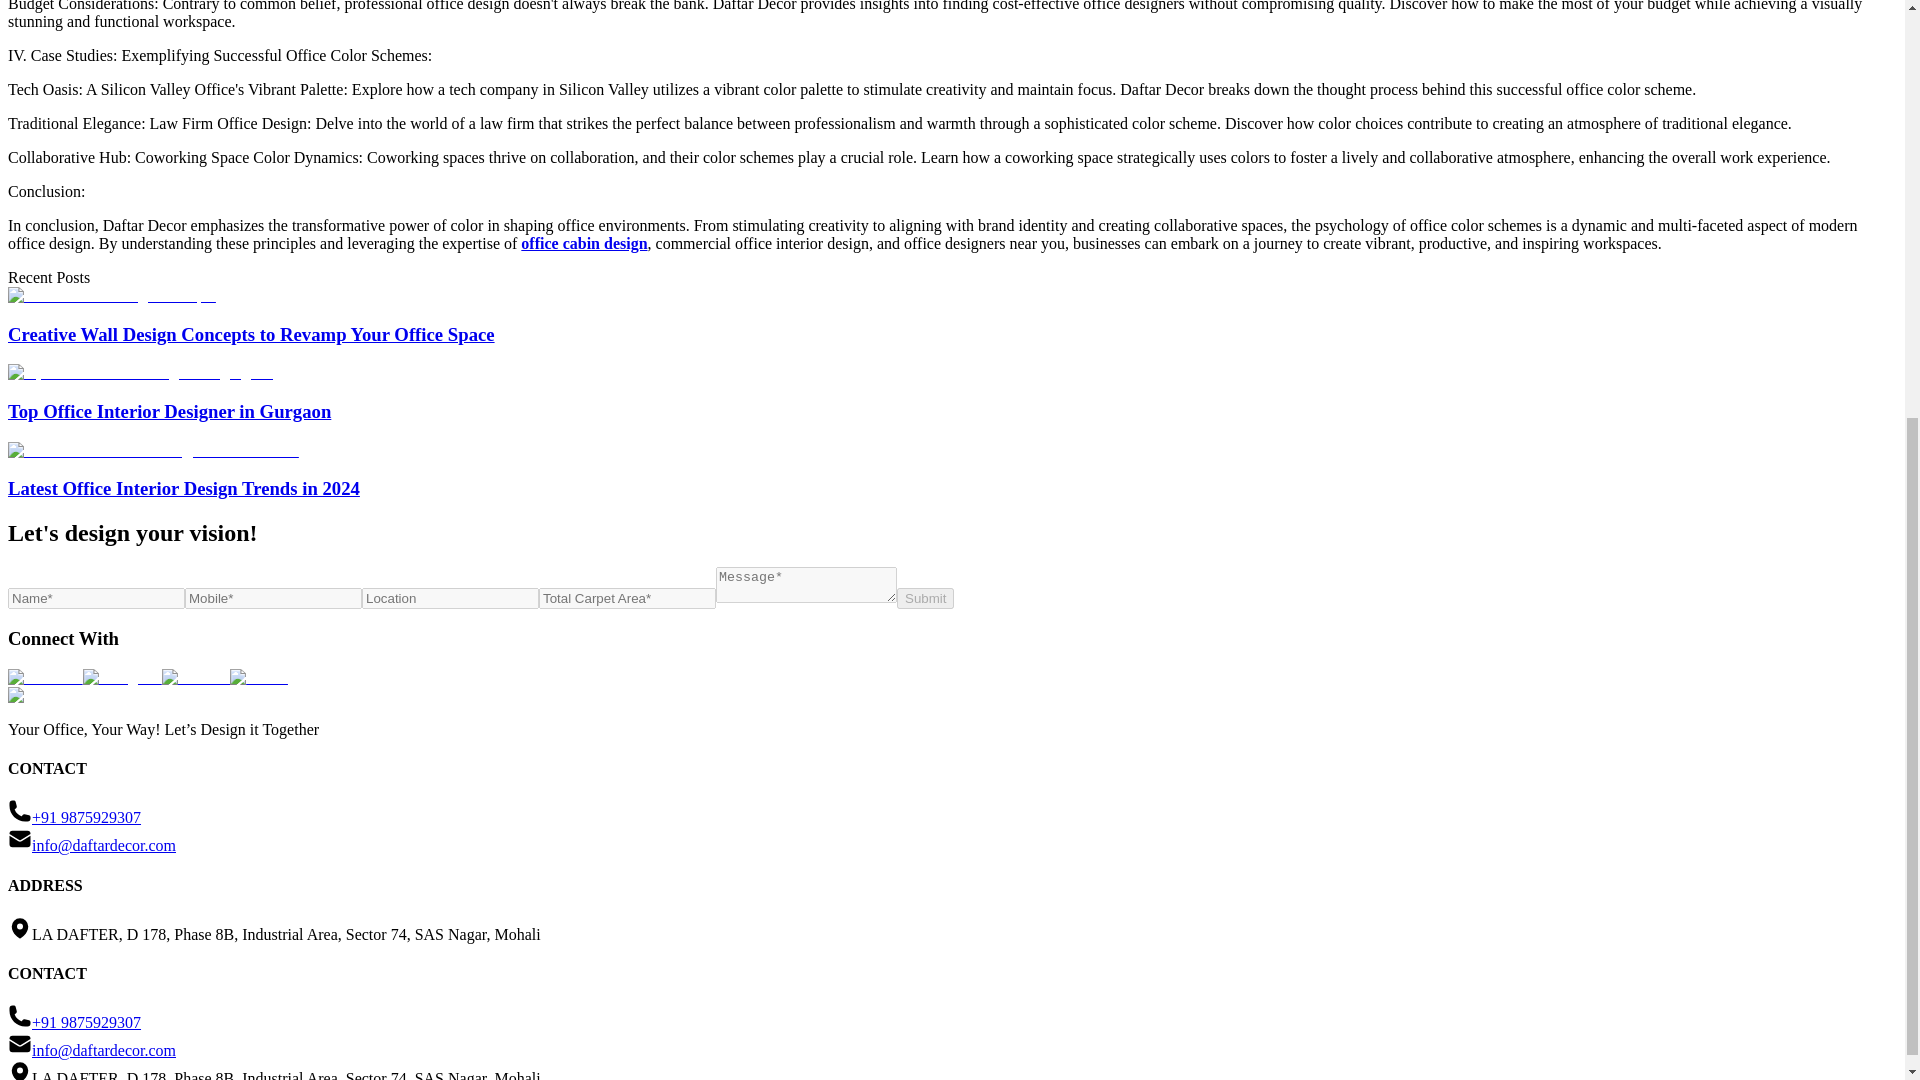 This screenshot has height=1080, width=1920. Describe the element at coordinates (925, 598) in the screenshot. I see `Submit` at that location.